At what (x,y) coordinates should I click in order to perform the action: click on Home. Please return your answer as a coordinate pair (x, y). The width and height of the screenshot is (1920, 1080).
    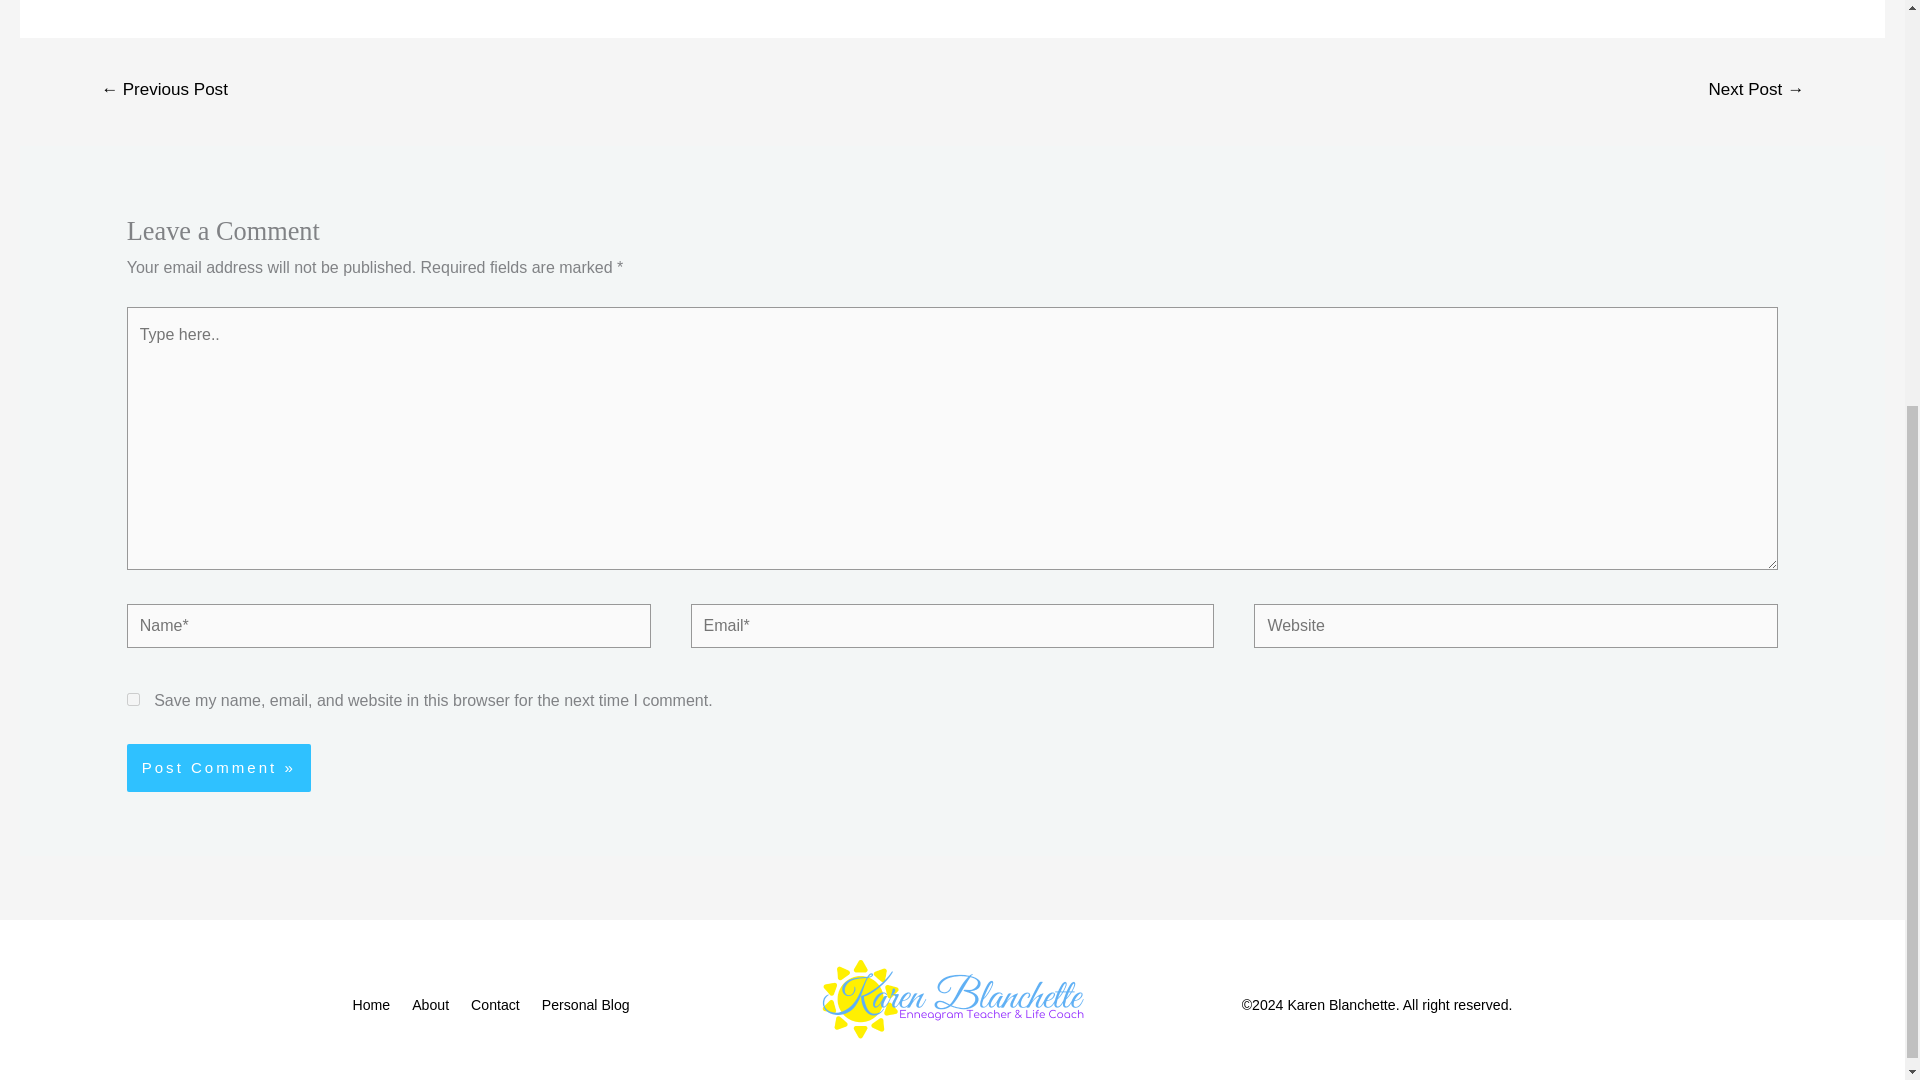
    Looking at the image, I should click on (378, 1005).